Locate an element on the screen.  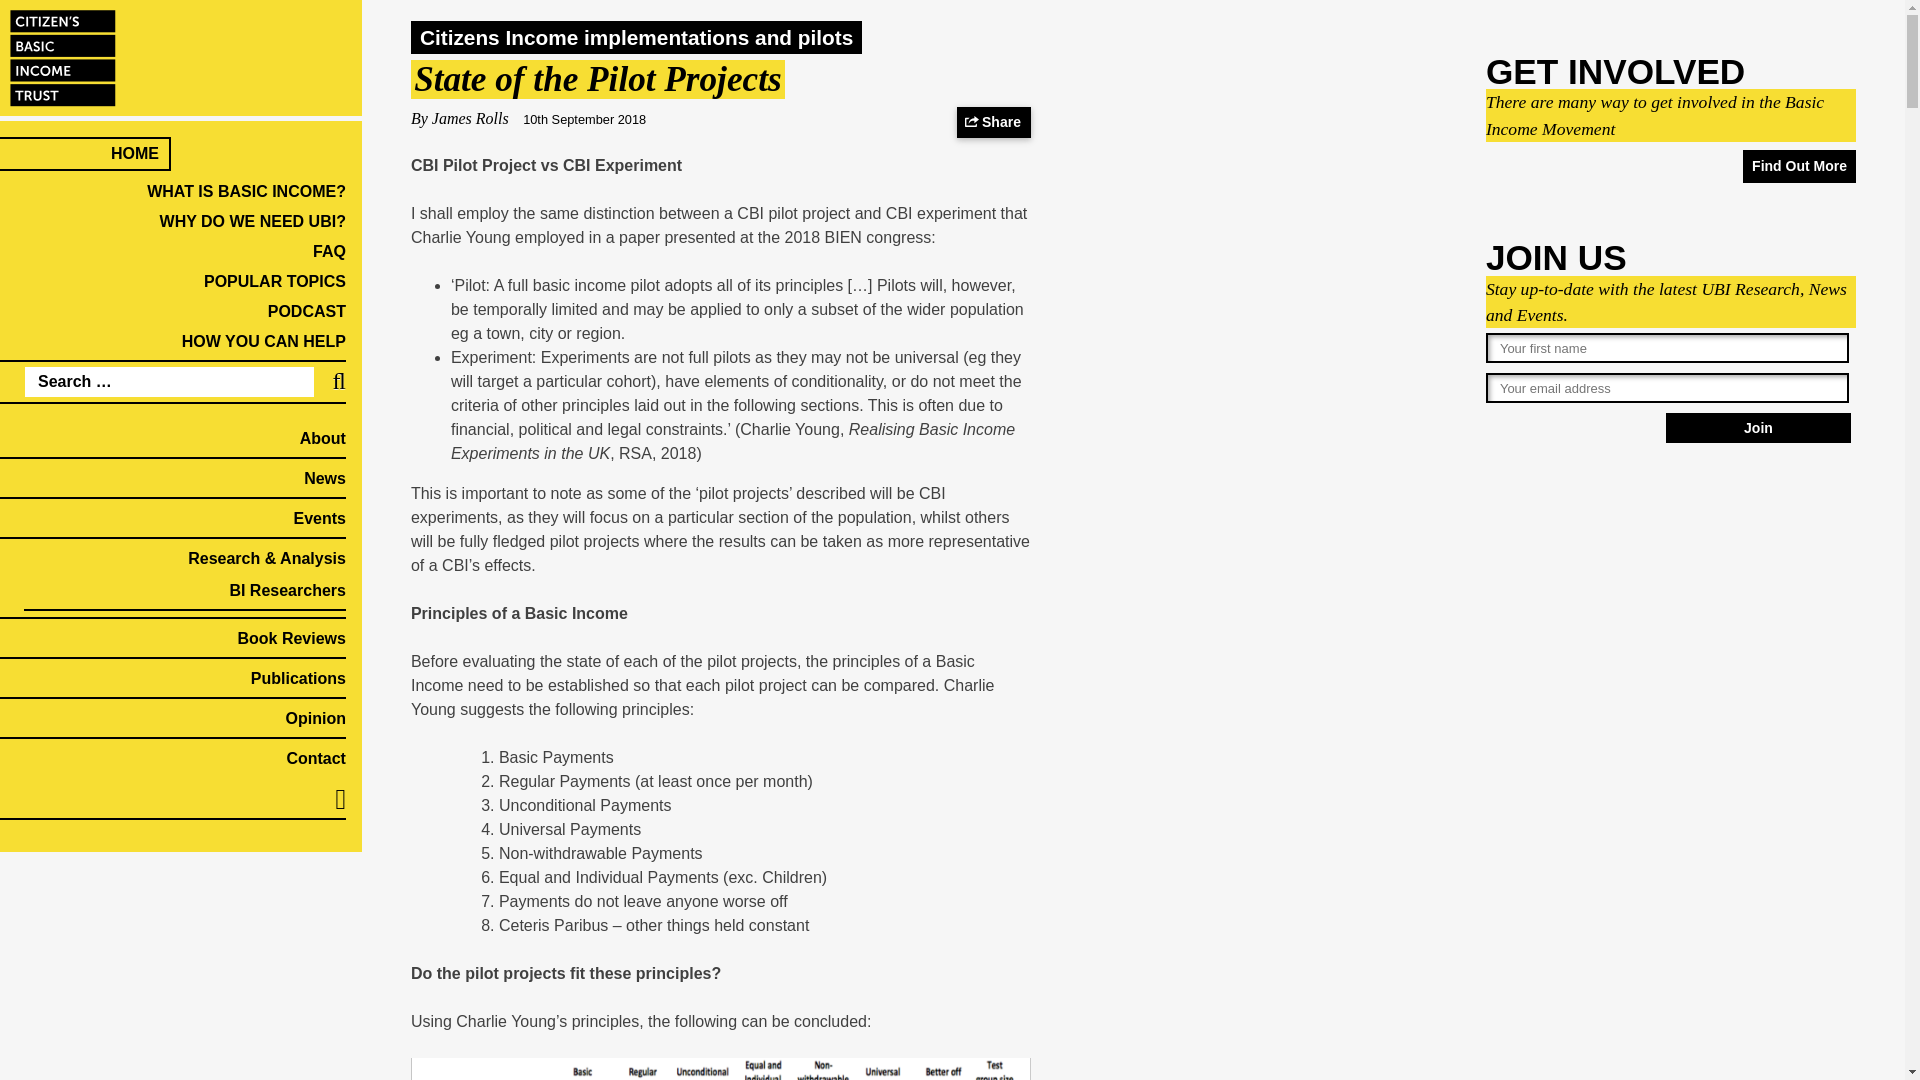
WHAT IS BASIC INCOME? is located at coordinates (246, 190).